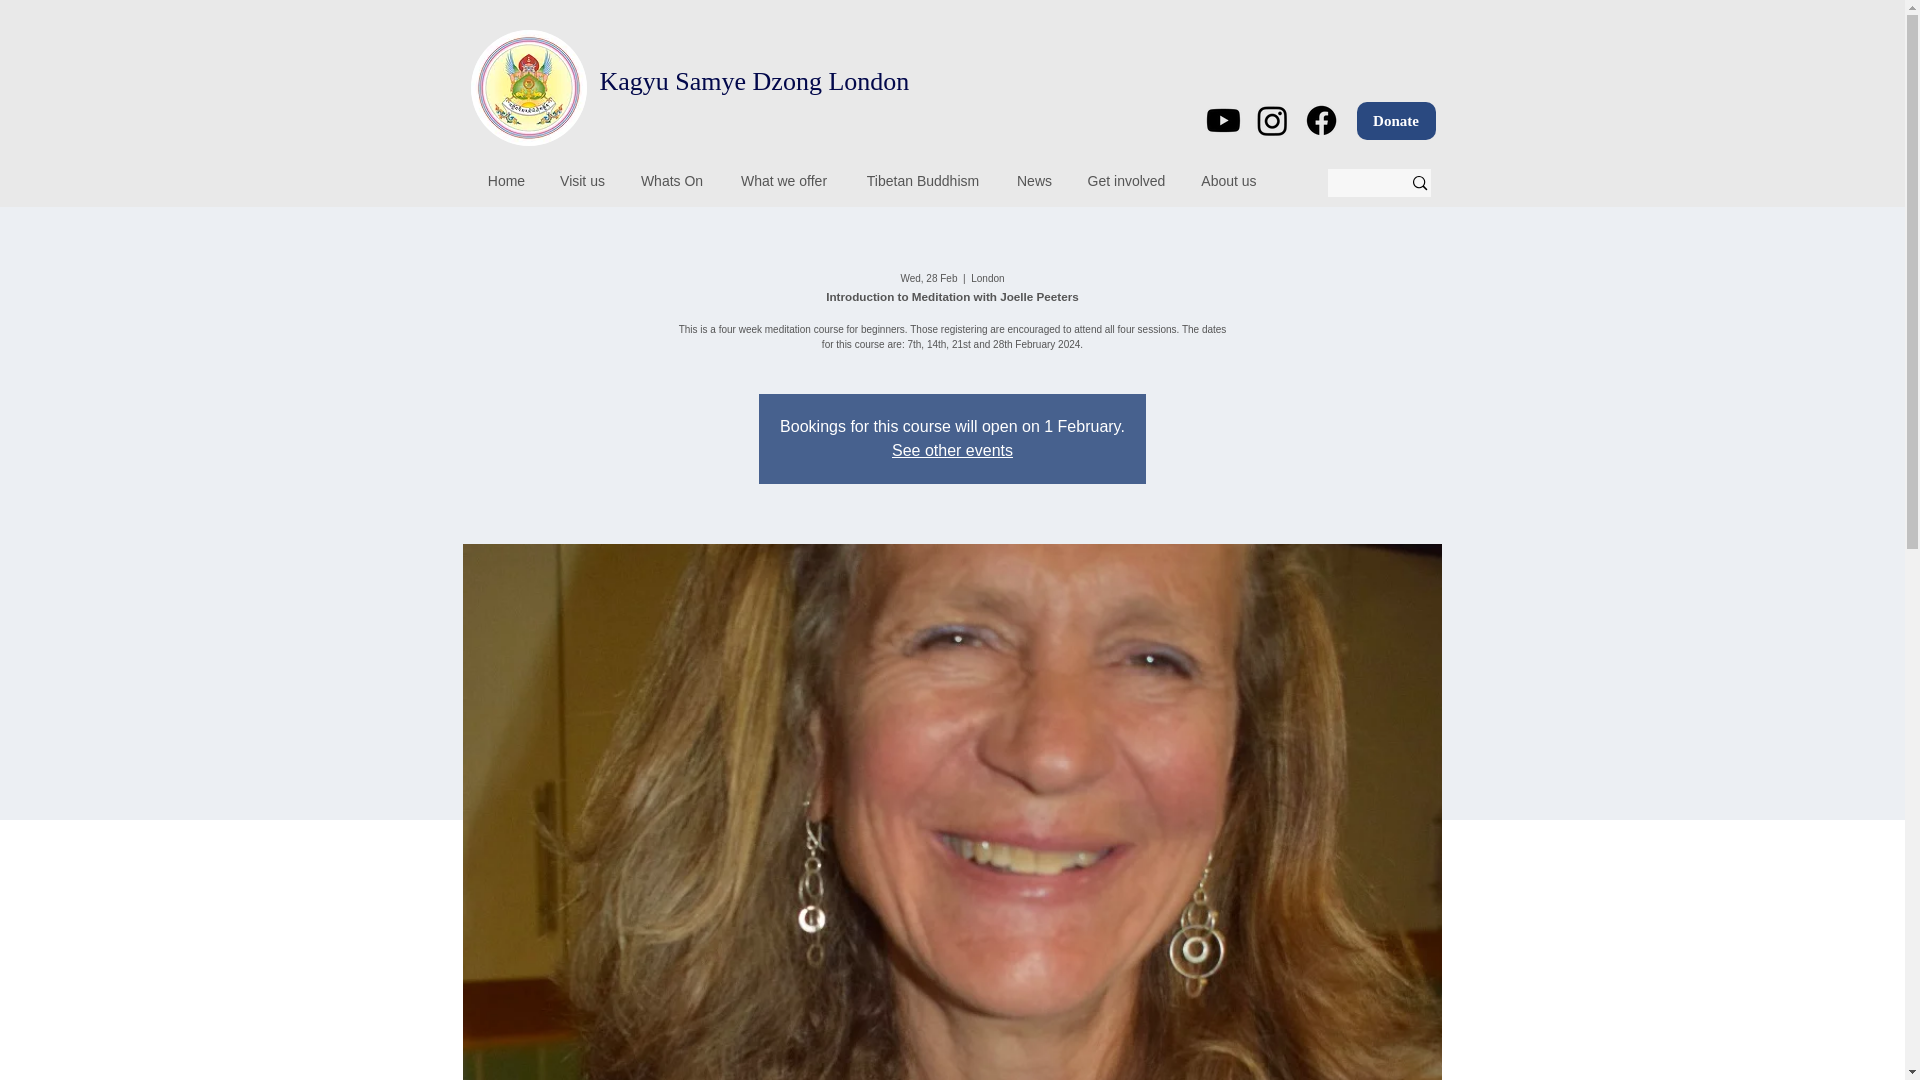 Image resolution: width=1920 pixels, height=1080 pixels. I want to click on Home, so click(506, 181).